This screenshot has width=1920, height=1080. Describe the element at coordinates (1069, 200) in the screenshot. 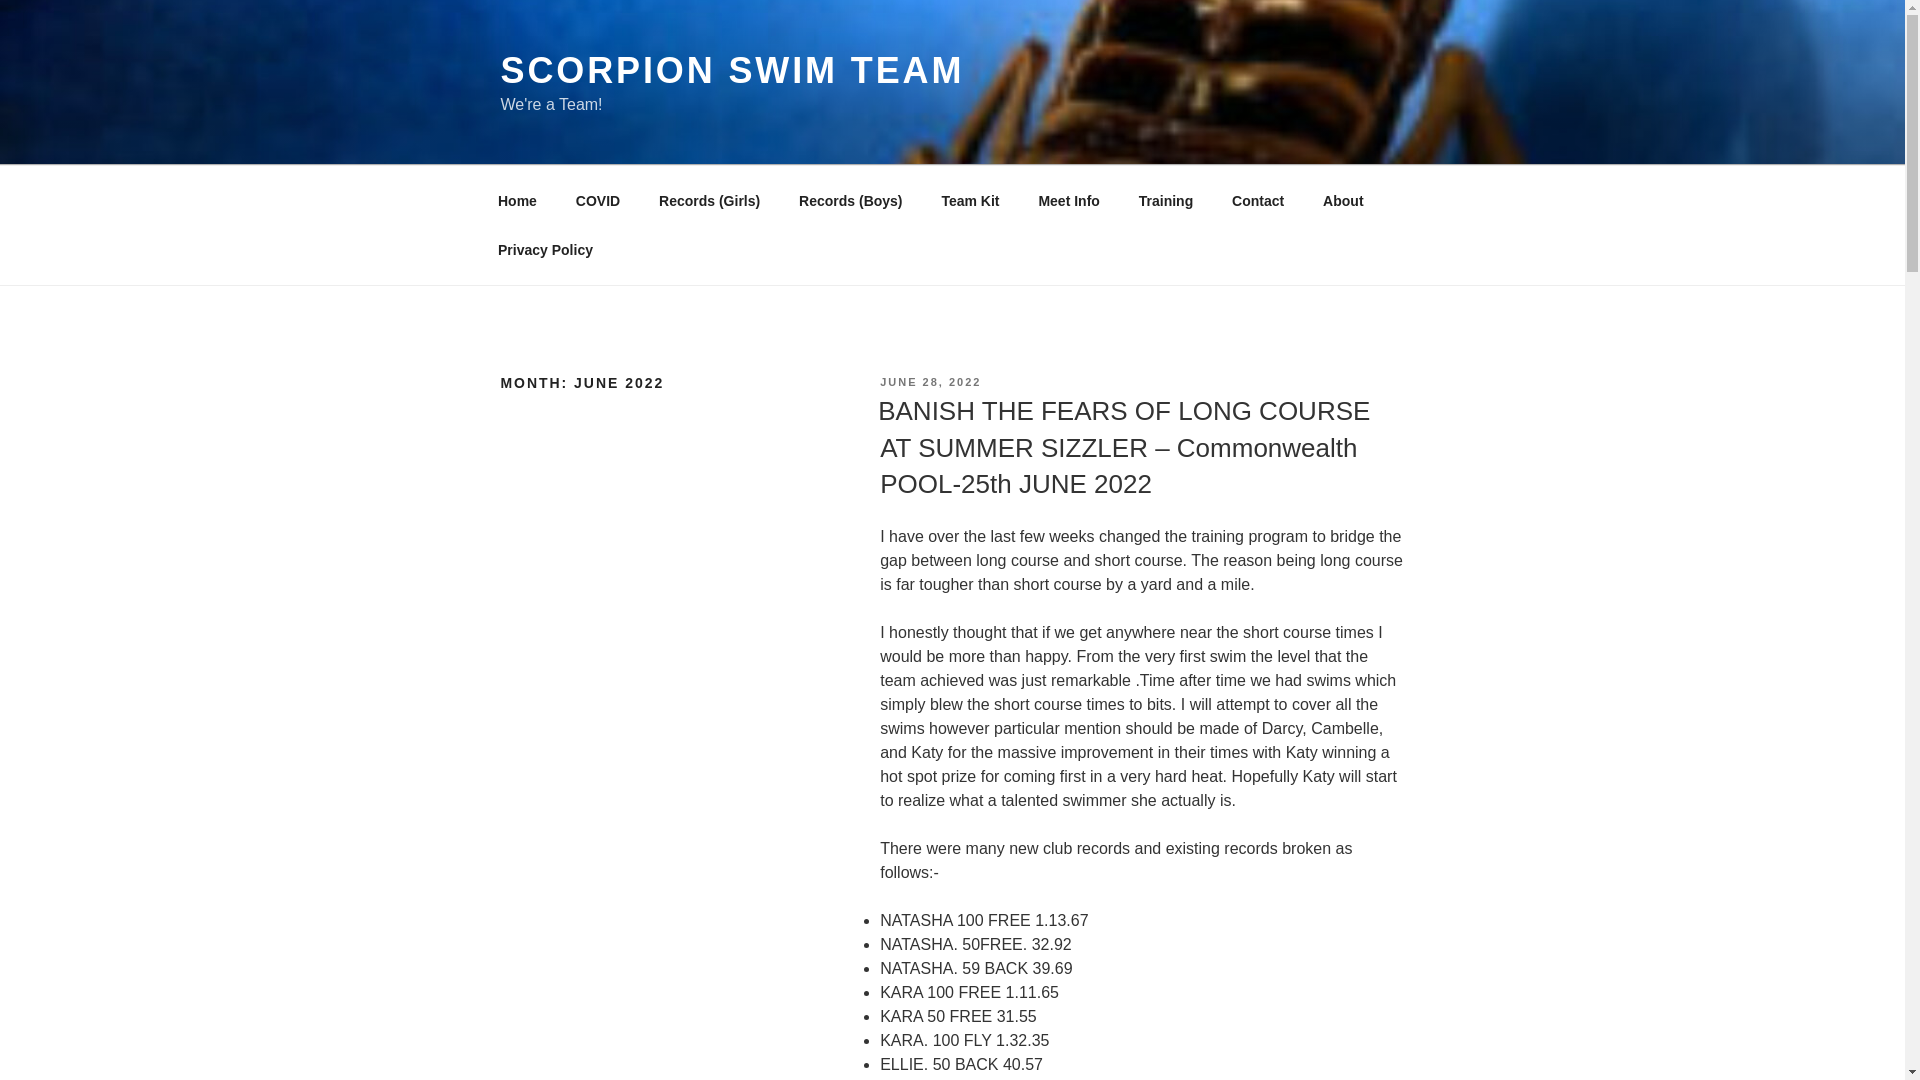

I see `Meet Info` at that location.